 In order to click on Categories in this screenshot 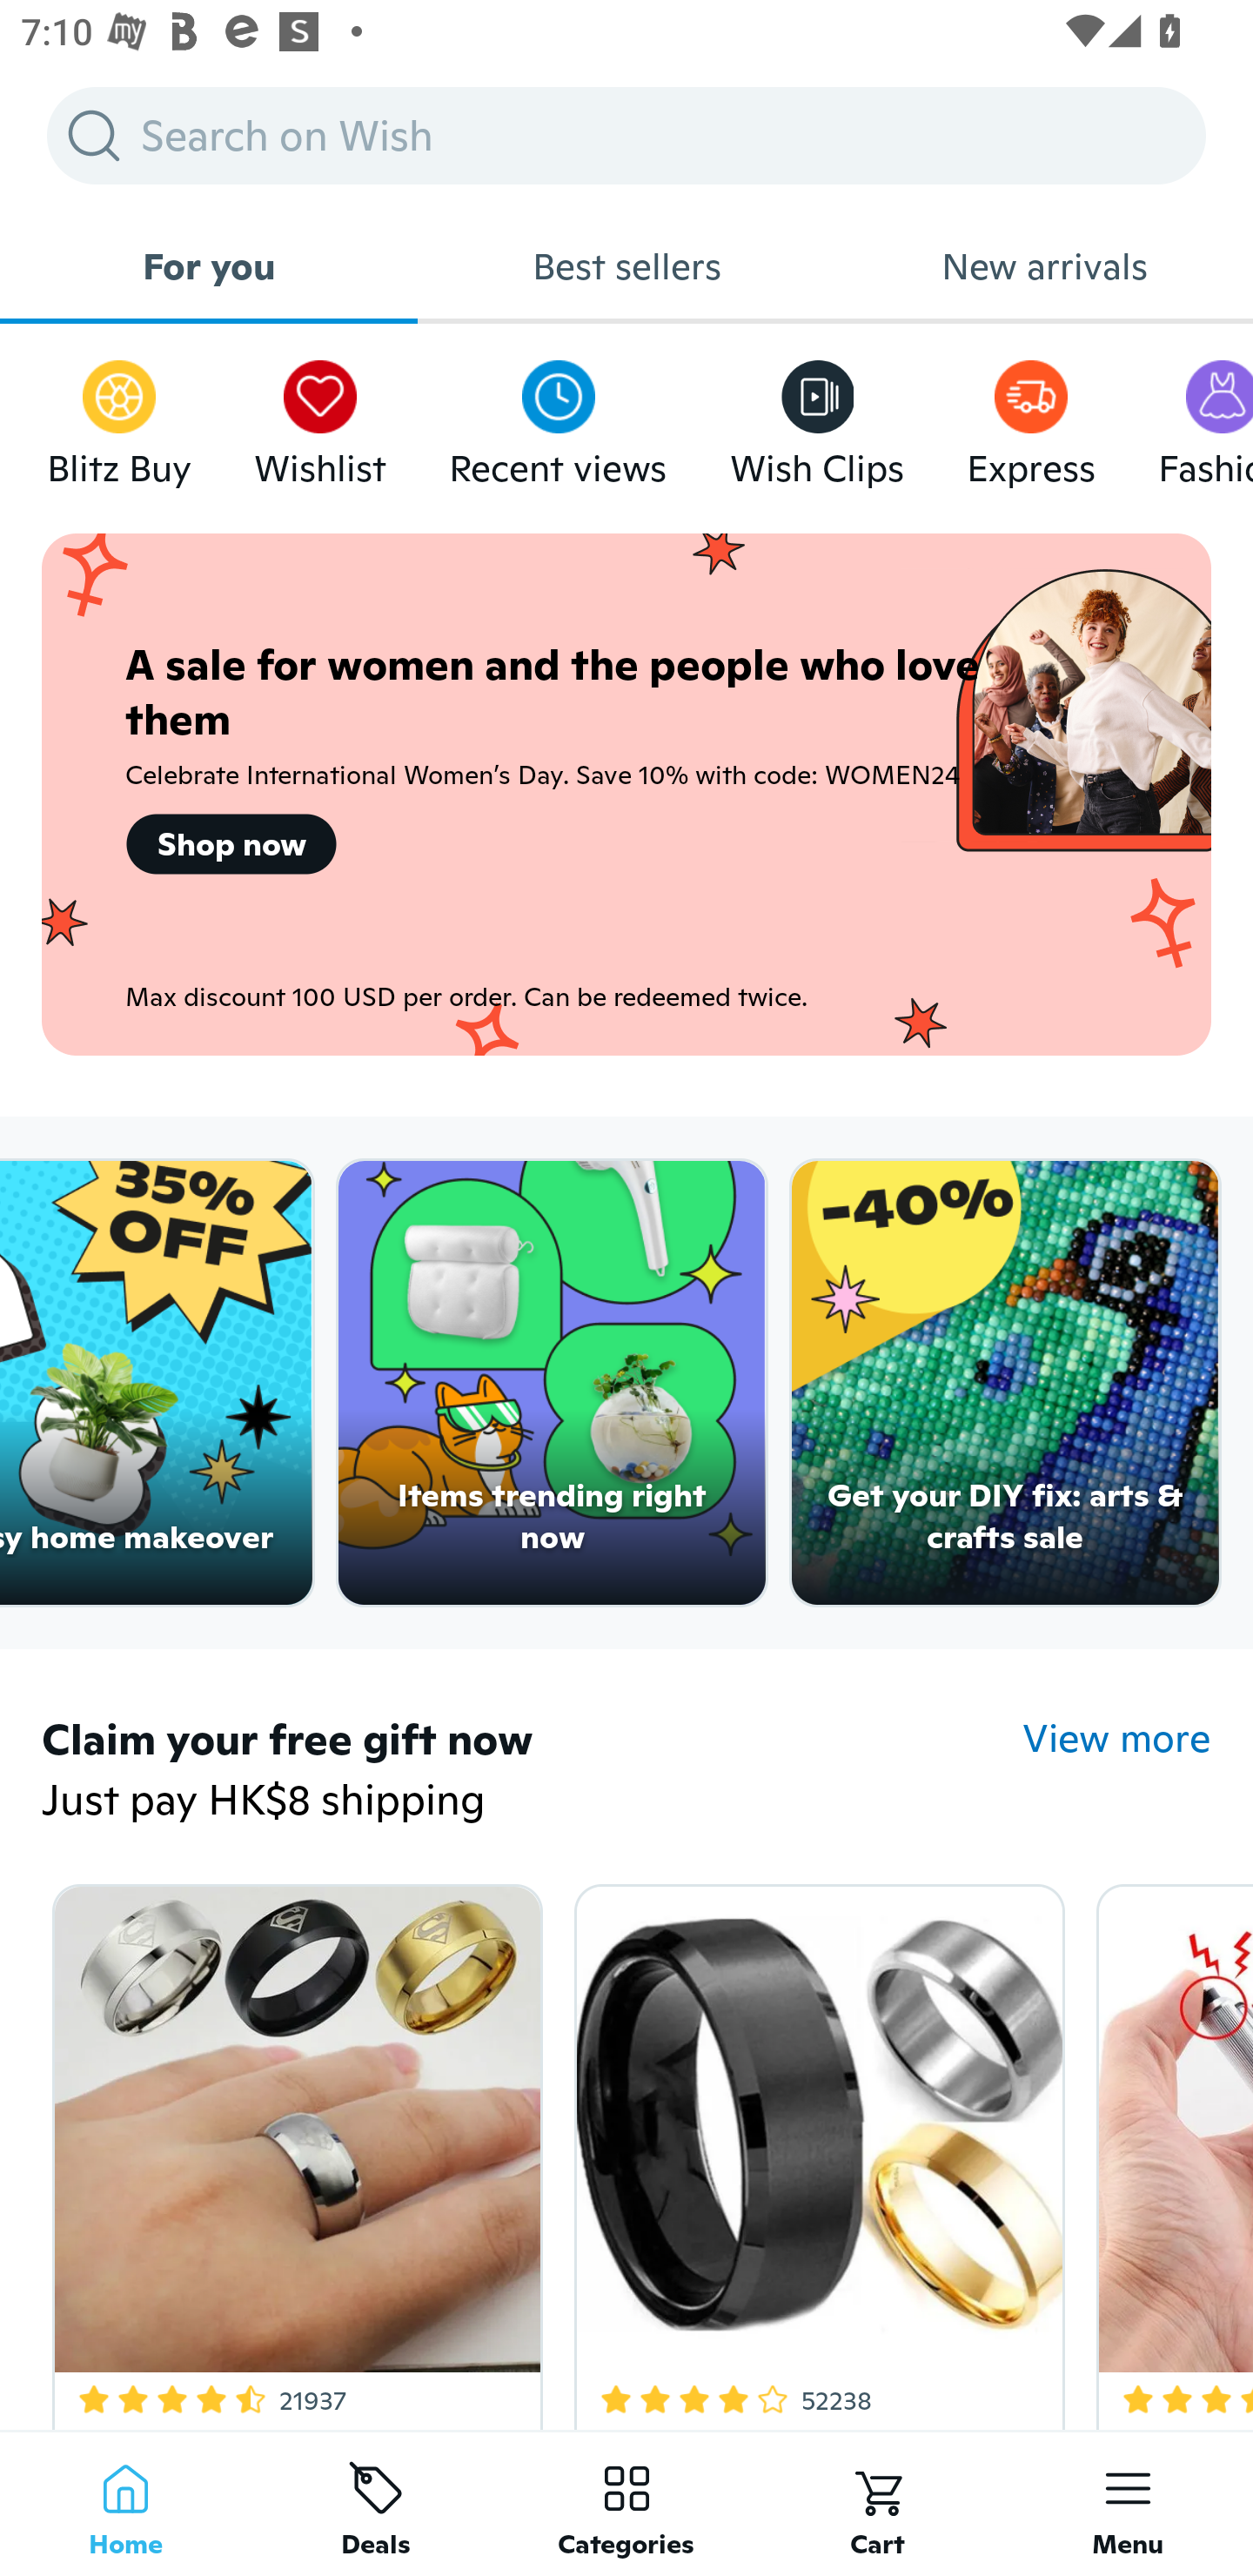, I will do `click(626, 2503)`.